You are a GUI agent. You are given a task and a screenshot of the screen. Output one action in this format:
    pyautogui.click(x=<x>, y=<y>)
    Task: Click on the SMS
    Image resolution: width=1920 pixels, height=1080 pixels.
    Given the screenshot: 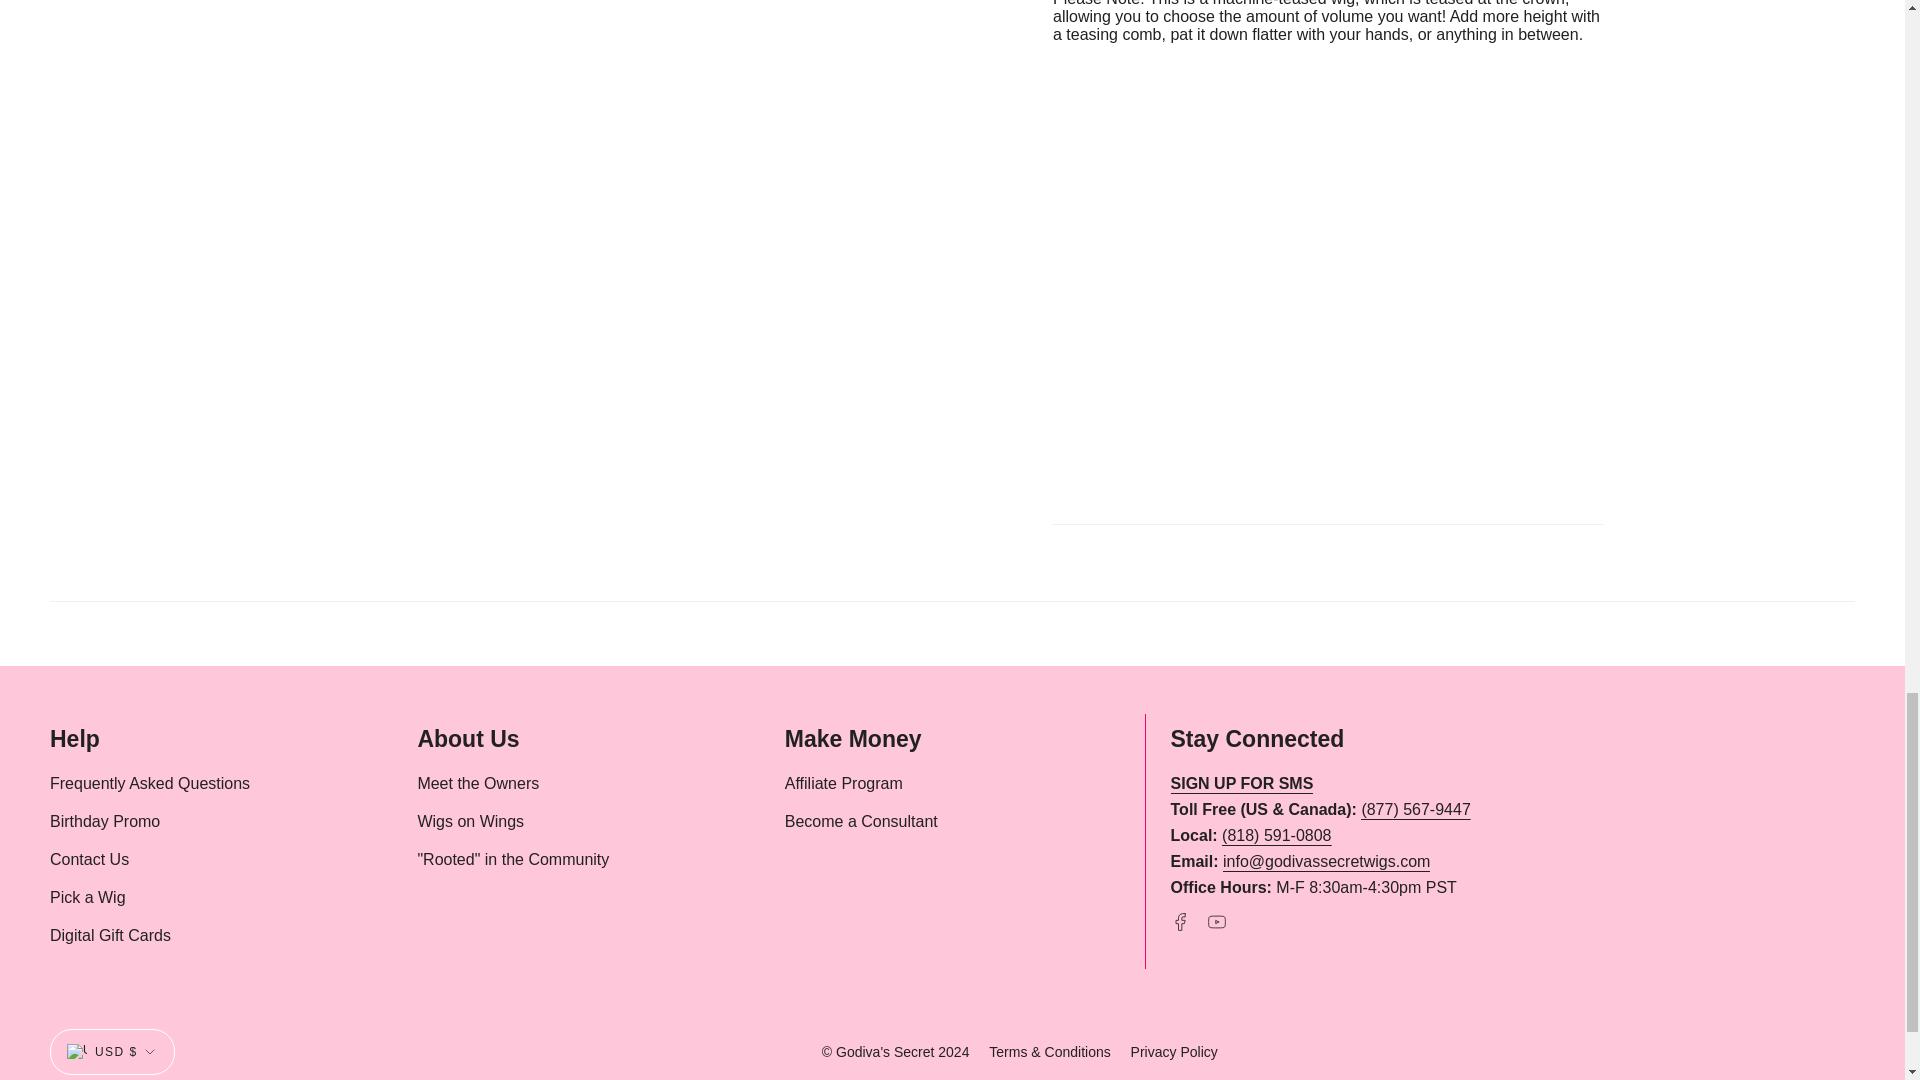 What is the action you would take?
    pyautogui.click(x=1242, y=786)
    